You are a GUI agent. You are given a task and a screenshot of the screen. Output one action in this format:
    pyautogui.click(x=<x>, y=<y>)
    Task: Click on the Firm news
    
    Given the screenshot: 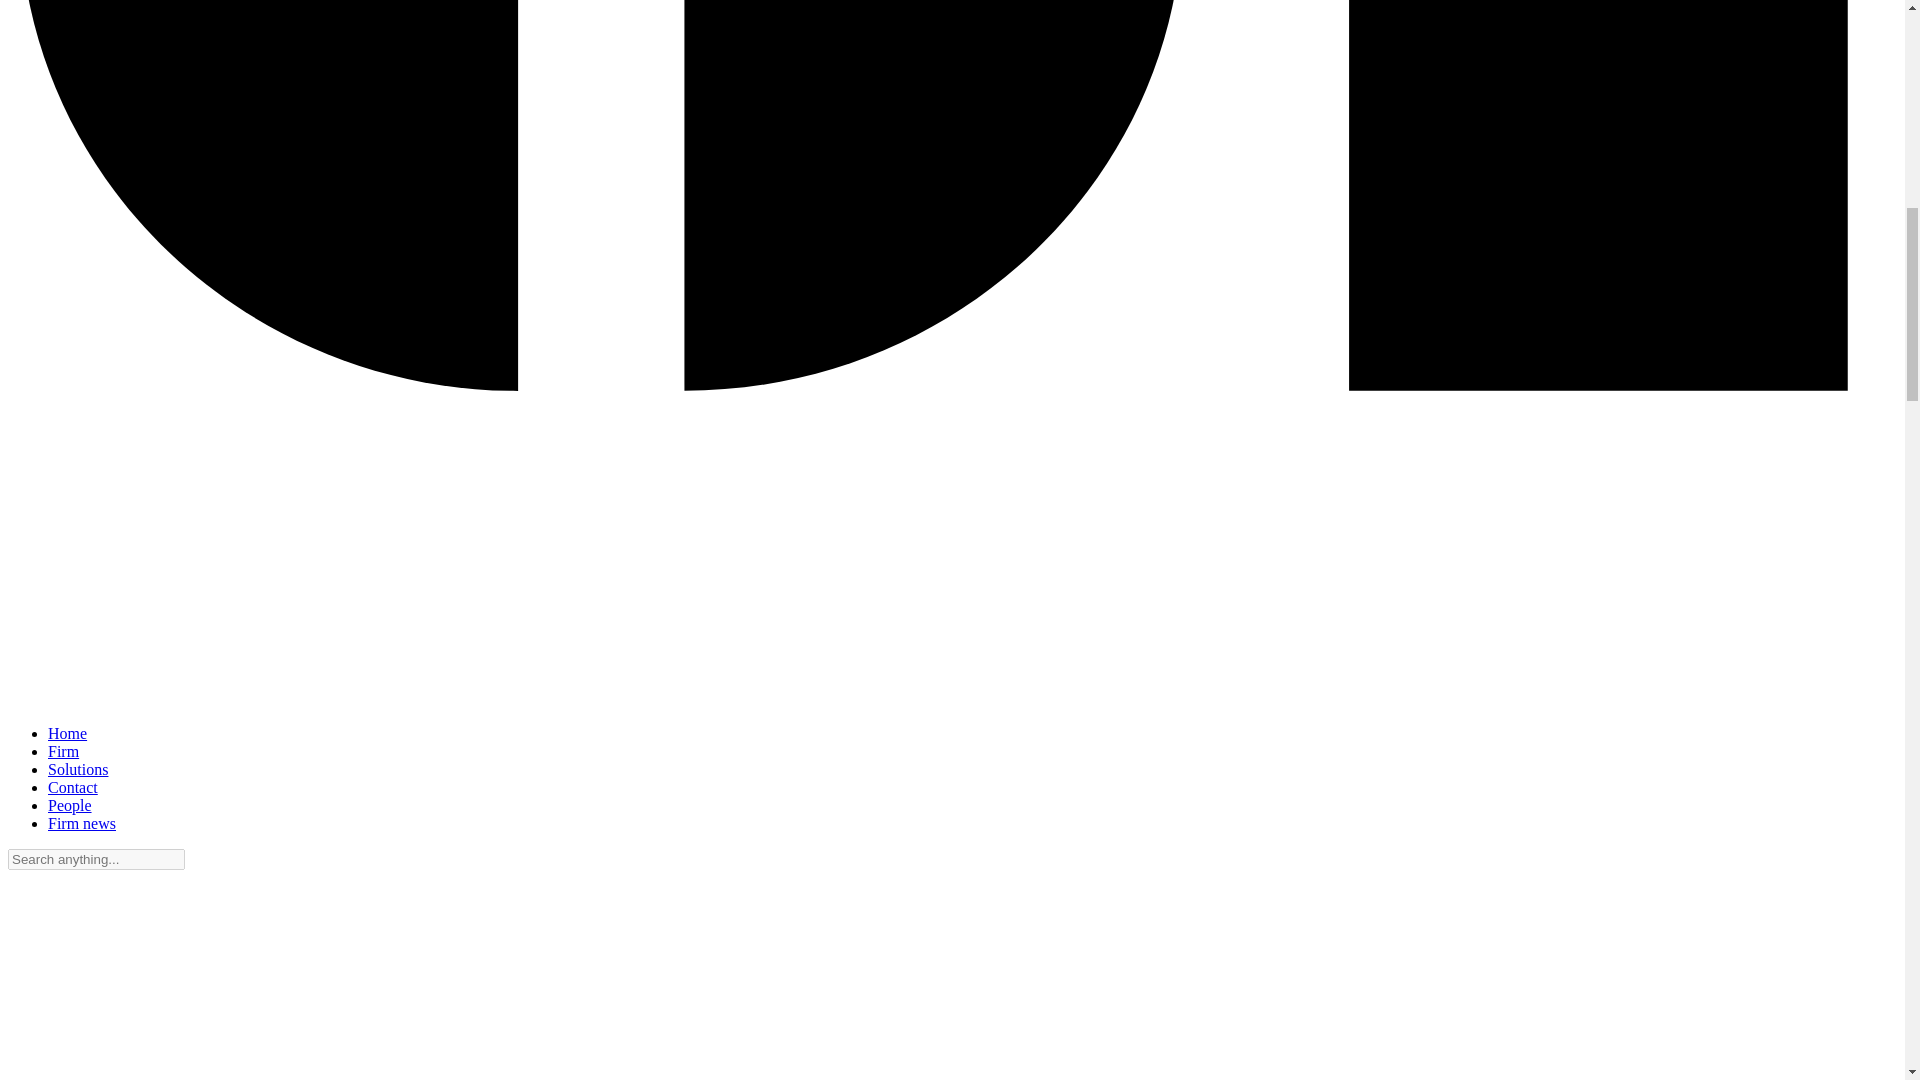 What is the action you would take?
    pyautogui.click(x=82, y=823)
    